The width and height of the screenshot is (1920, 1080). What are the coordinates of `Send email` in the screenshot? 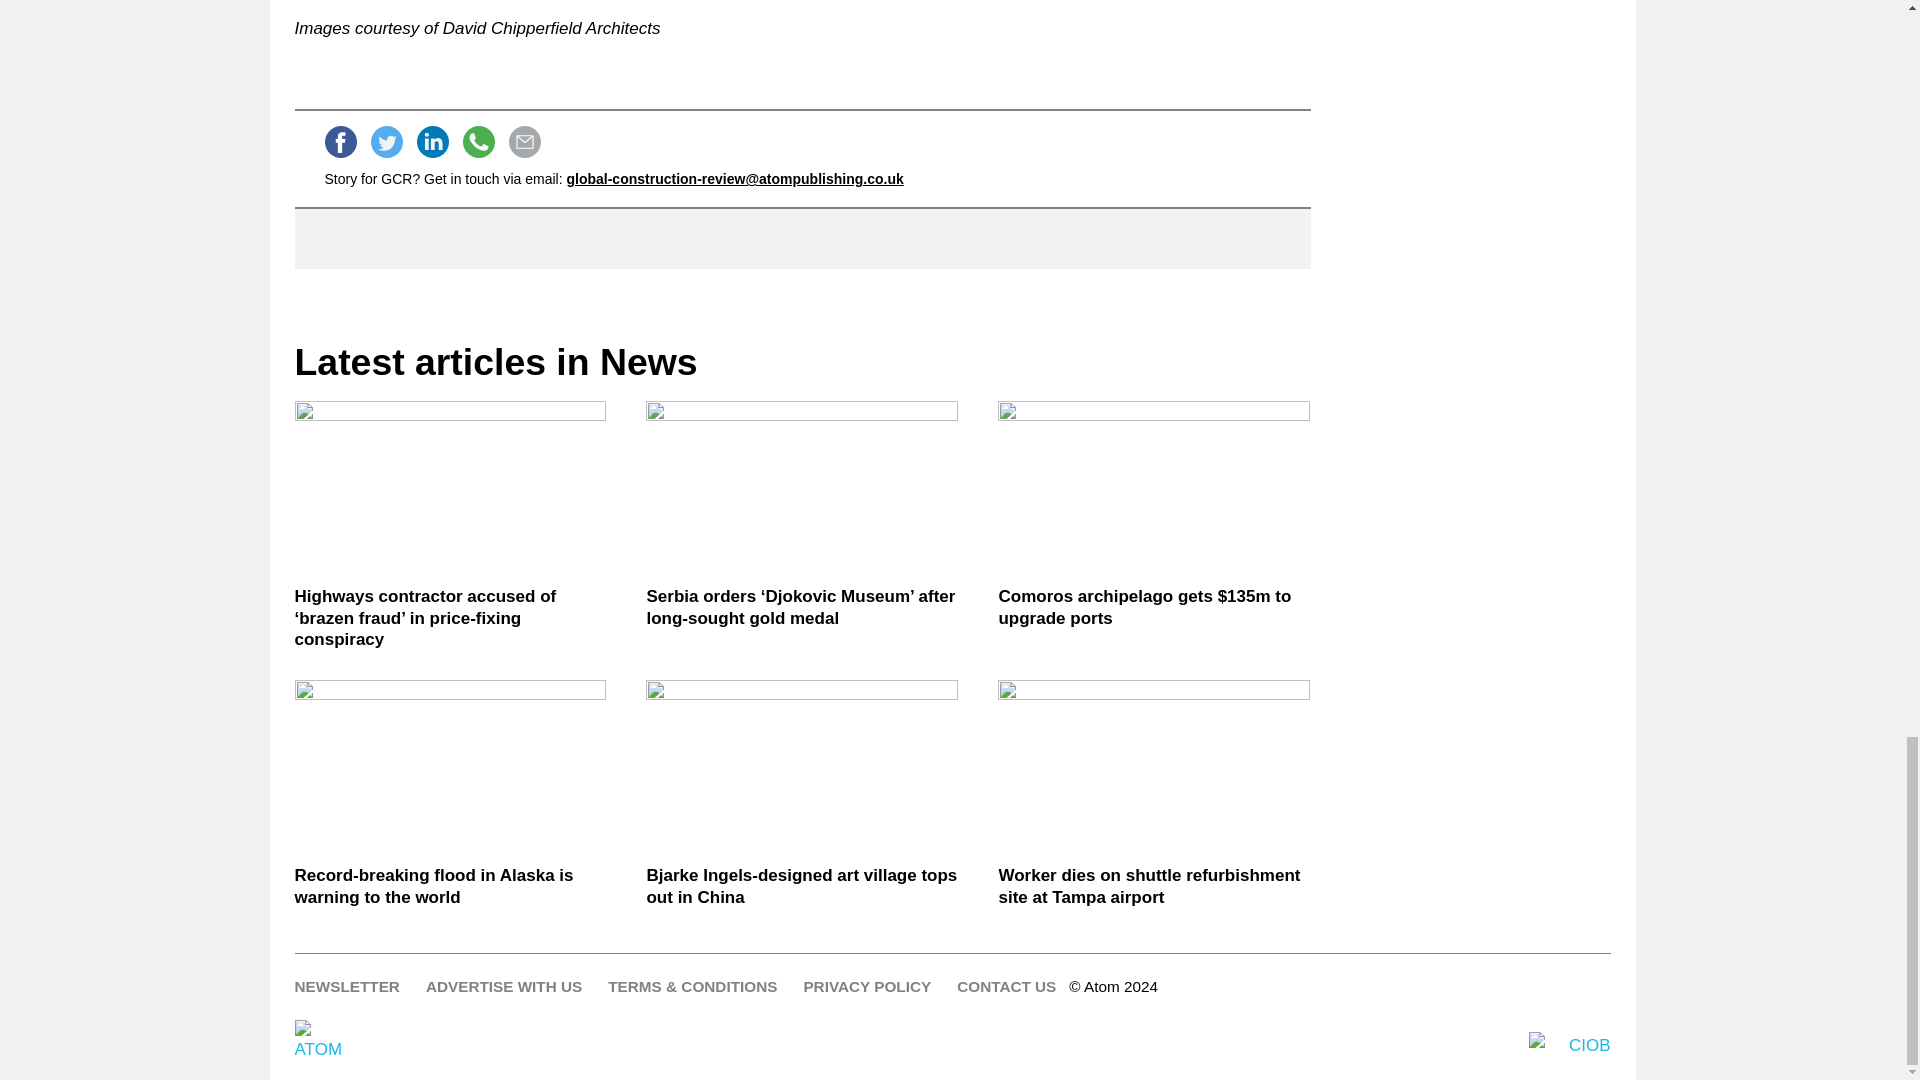 It's located at (524, 142).